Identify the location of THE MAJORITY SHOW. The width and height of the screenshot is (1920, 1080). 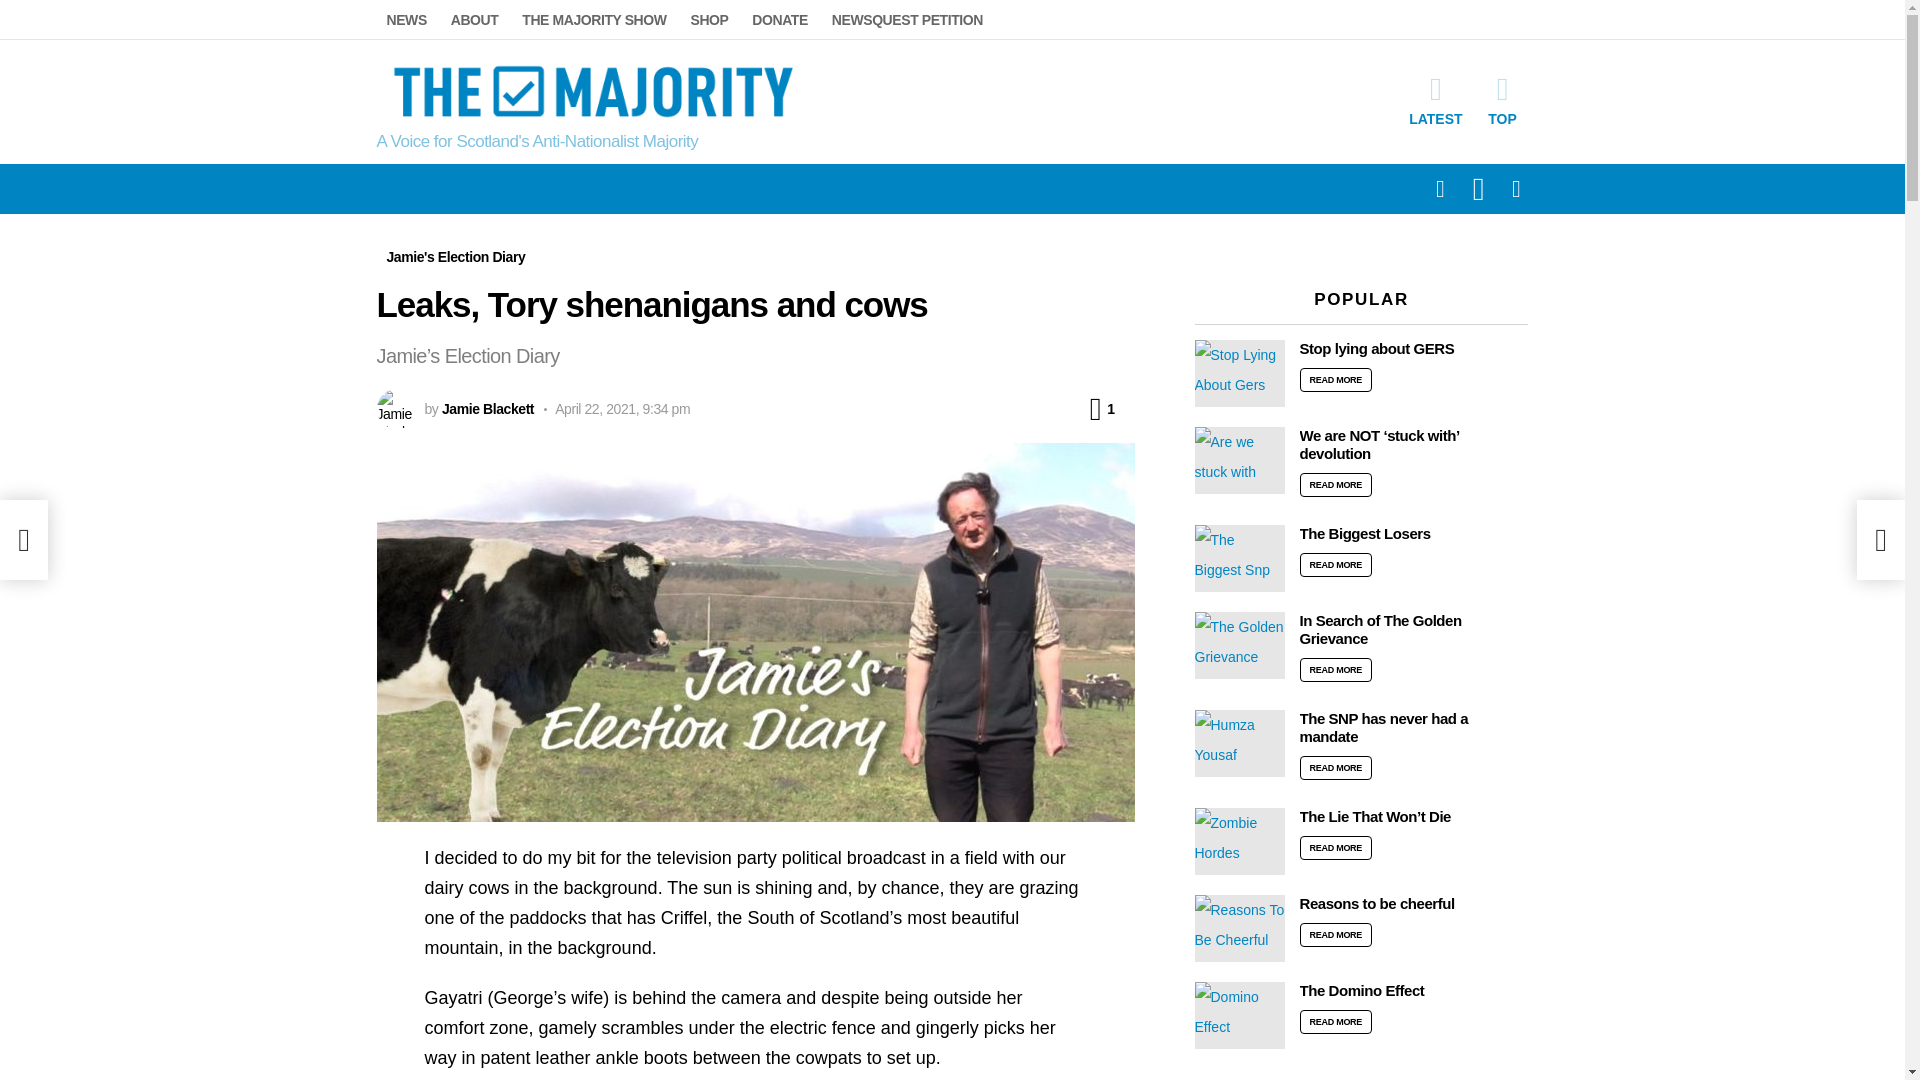
(594, 20).